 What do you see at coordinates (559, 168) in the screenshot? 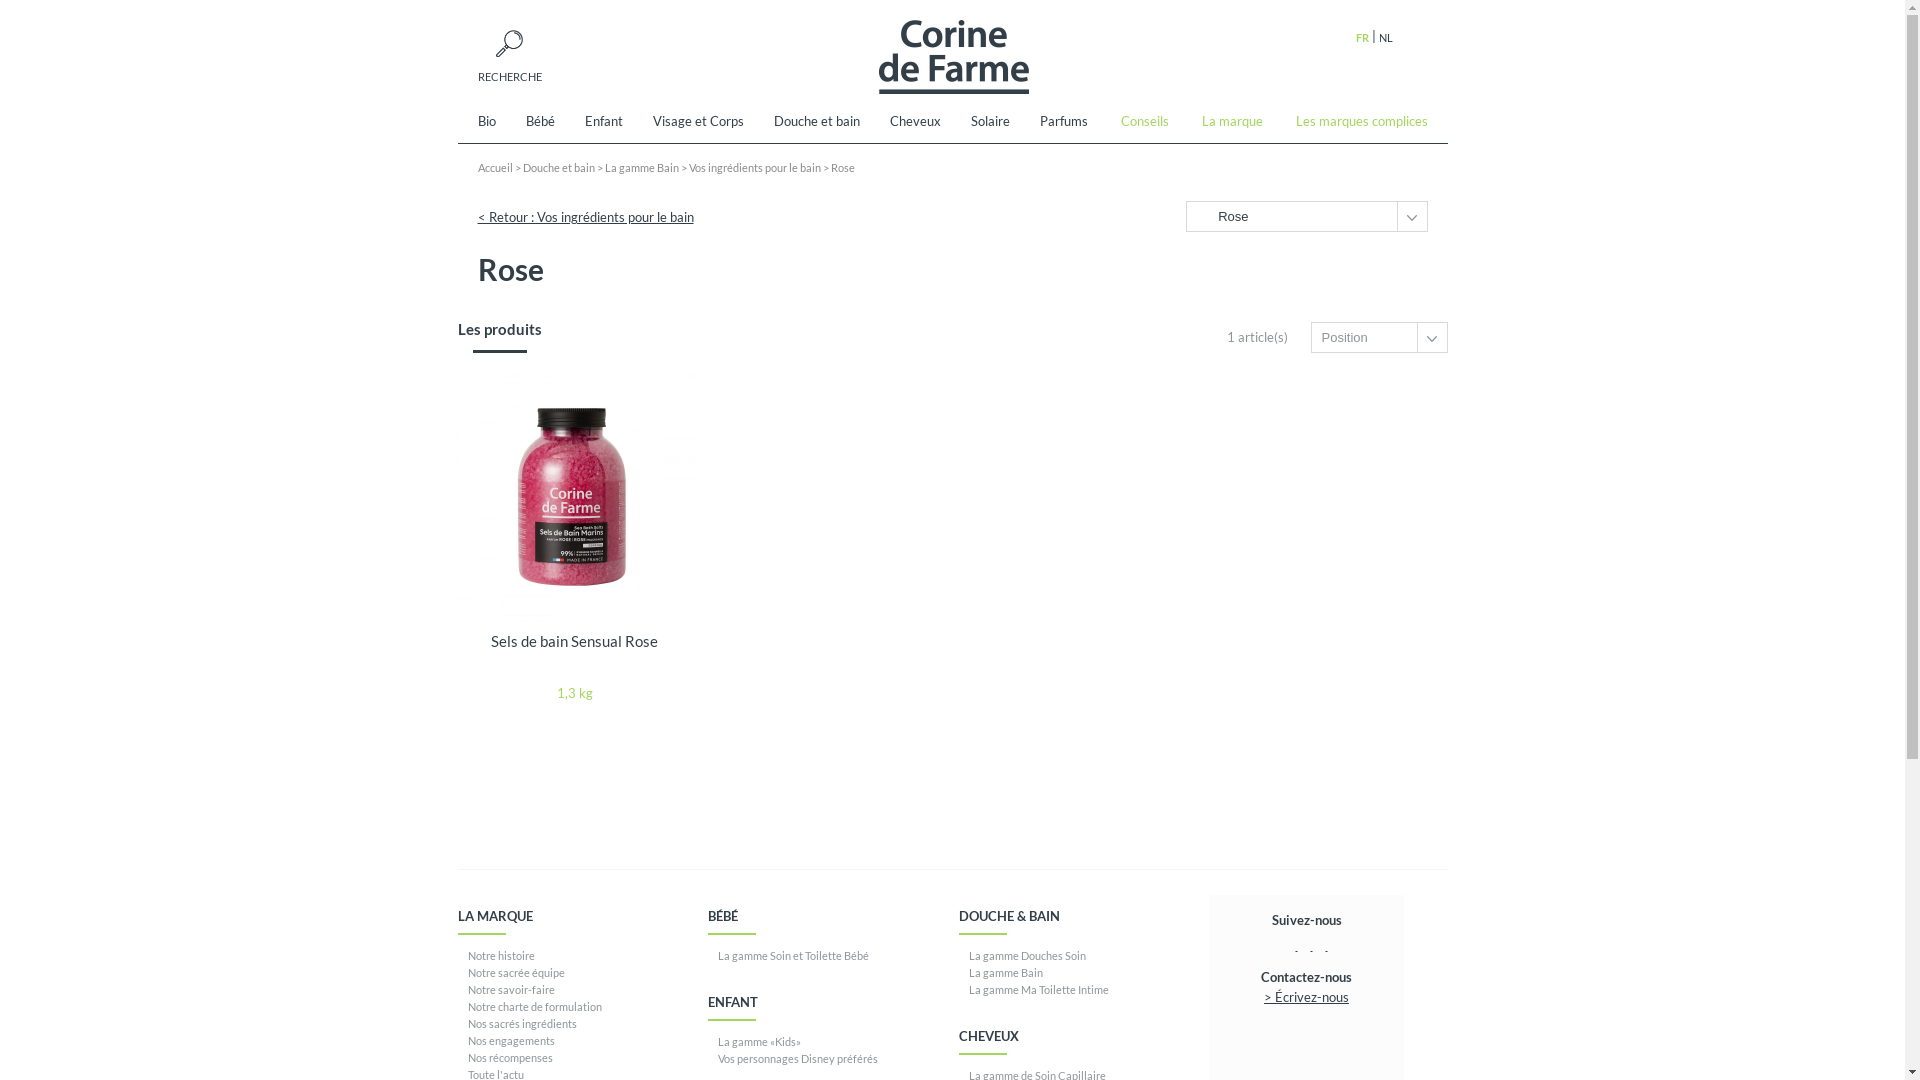
I see `Douche et bain` at bounding box center [559, 168].